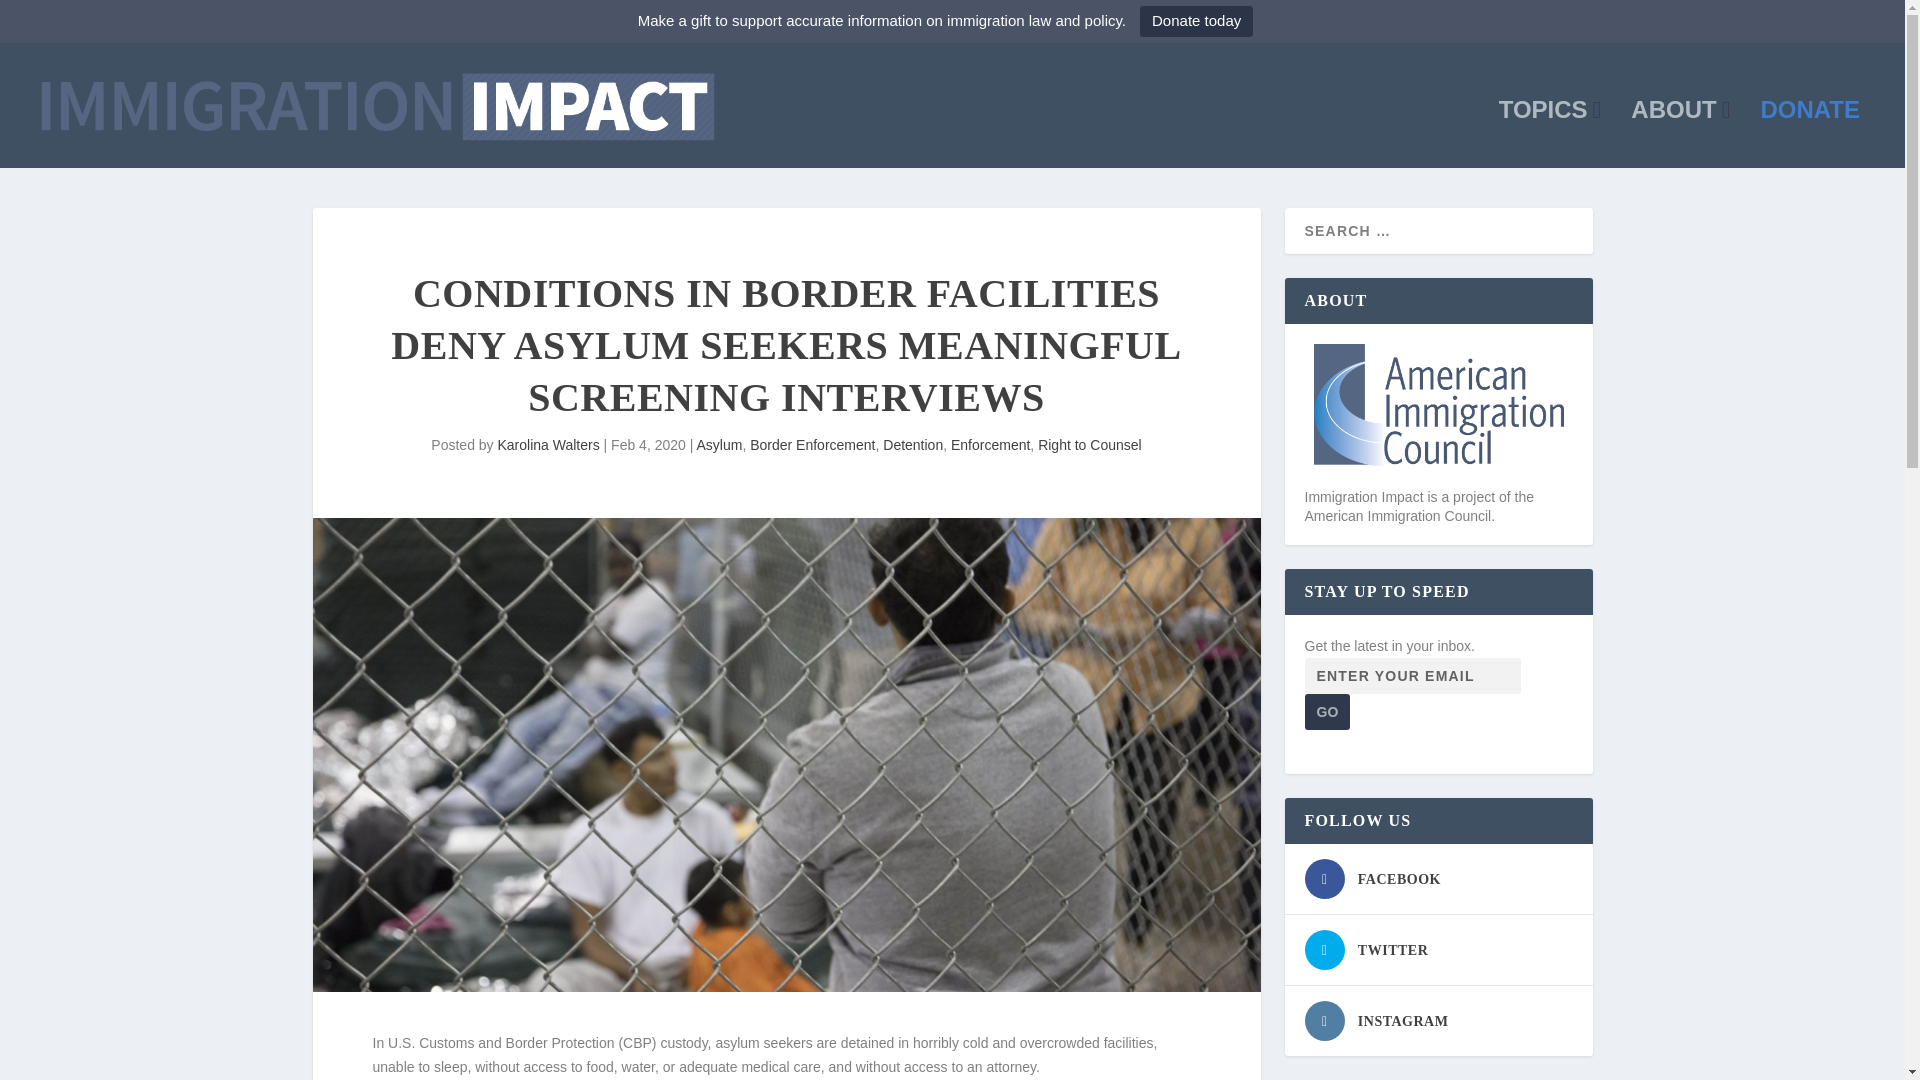 The image size is (1920, 1080). I want to click on DONATE, so click(1810, 134).